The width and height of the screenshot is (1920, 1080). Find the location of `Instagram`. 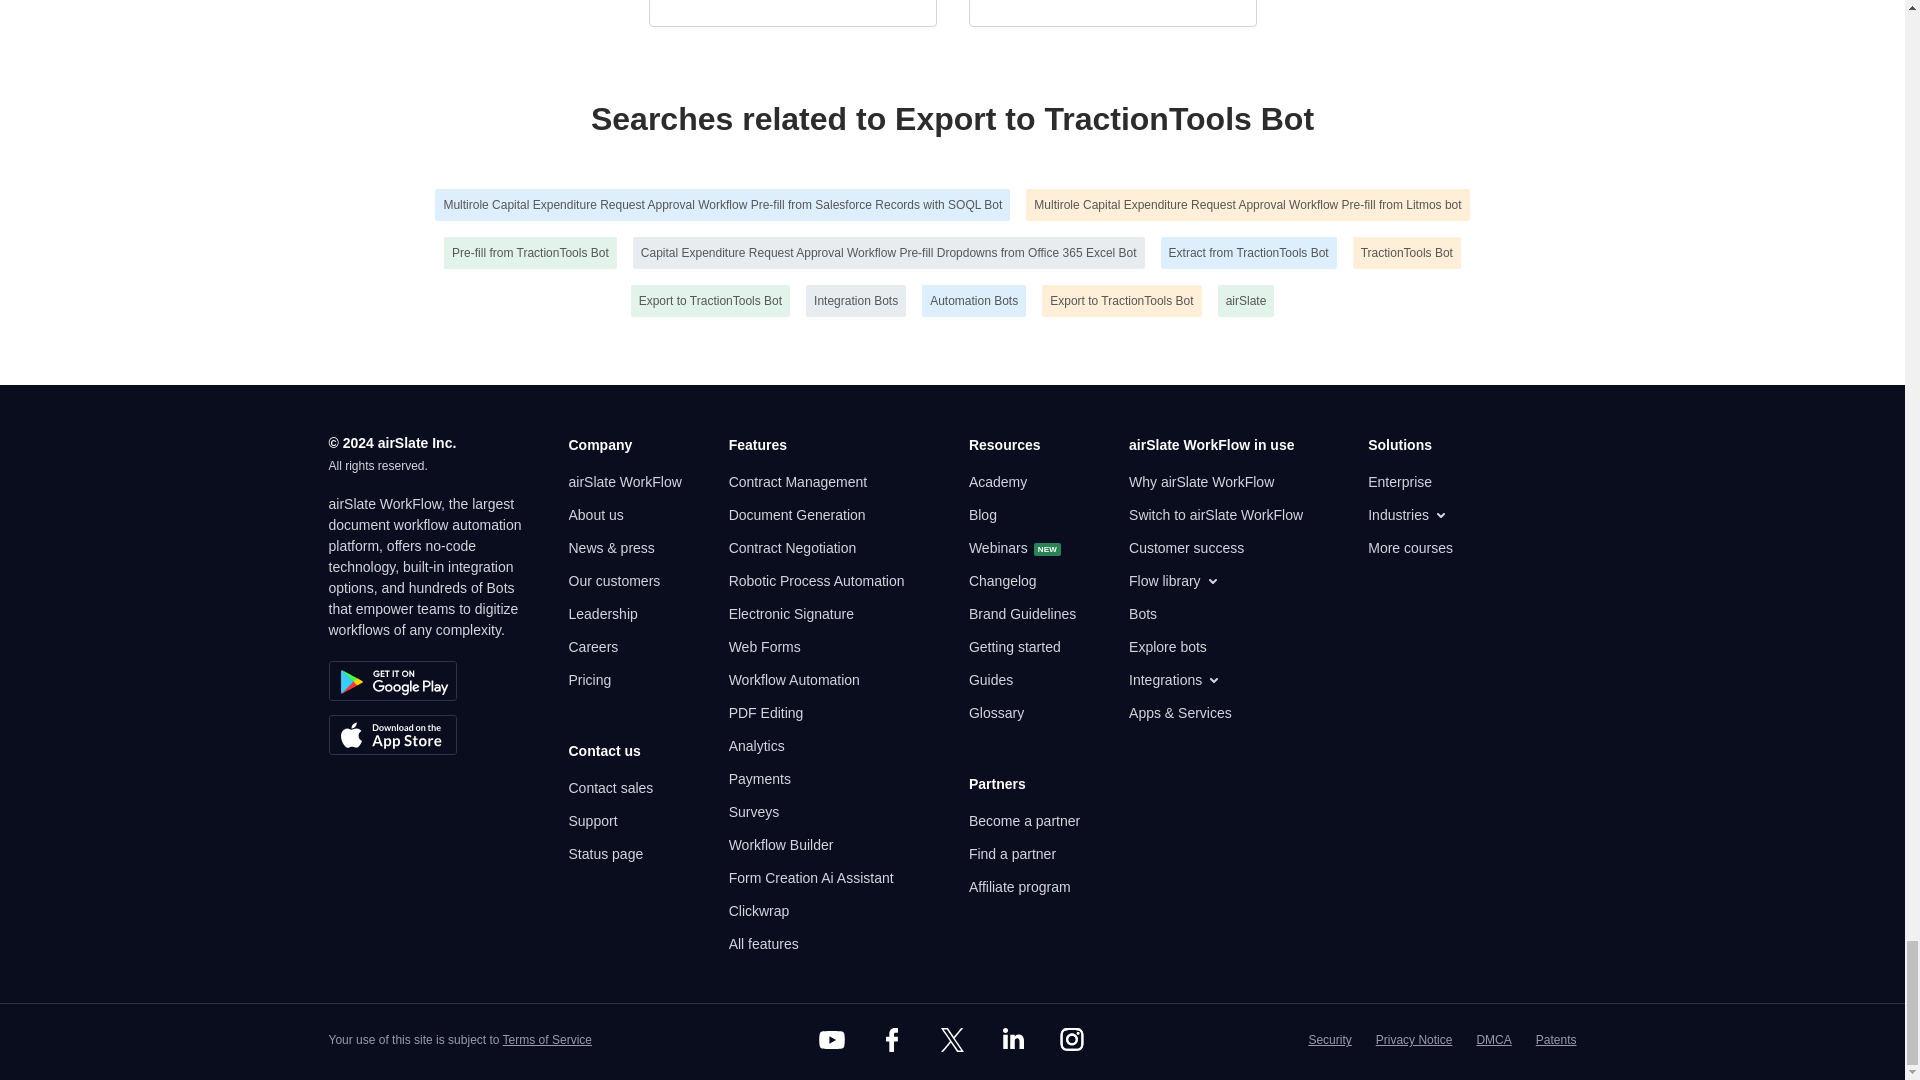

Instagram is located at coordinates (1072, 1040).